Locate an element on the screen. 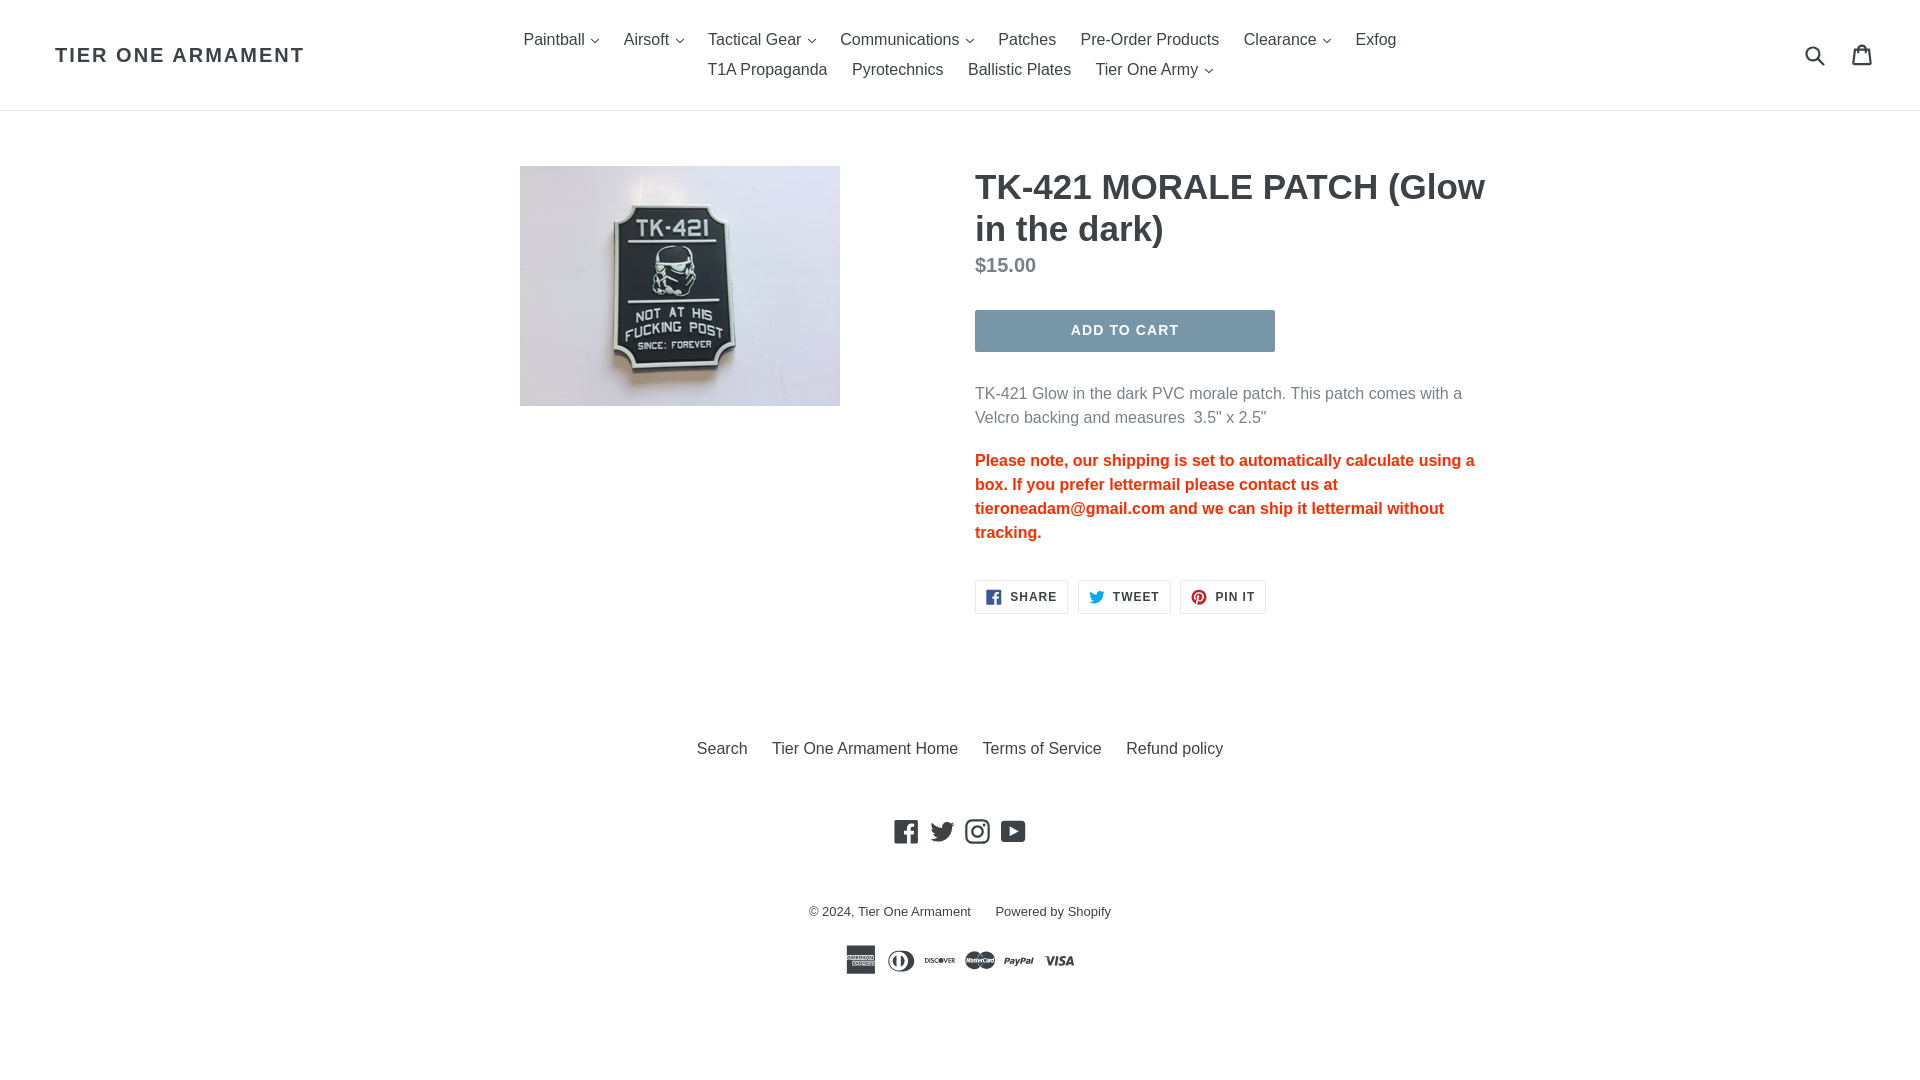 This screenshot has height=1080, width=1920. Pin on Pinterest is located at coordinates (1222, 596).